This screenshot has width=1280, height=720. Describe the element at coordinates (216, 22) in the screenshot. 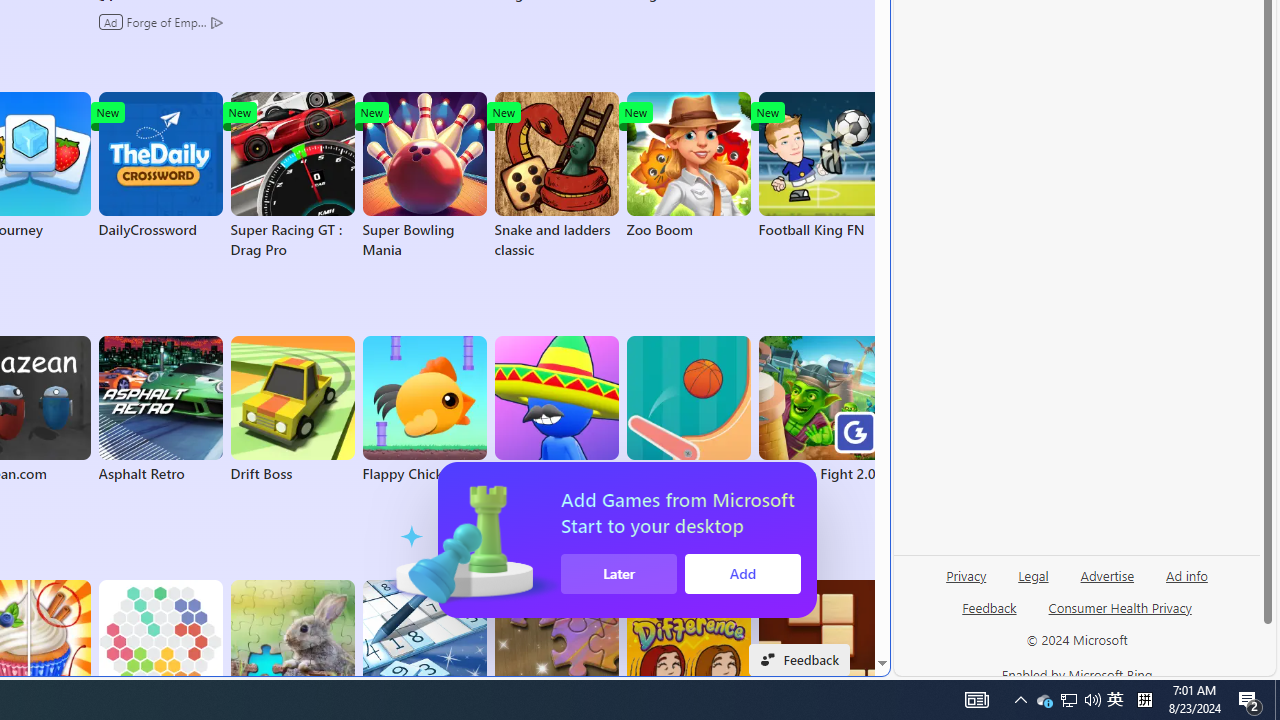

I see `Class: ad-choice  ad-choice-mono ` at that location.